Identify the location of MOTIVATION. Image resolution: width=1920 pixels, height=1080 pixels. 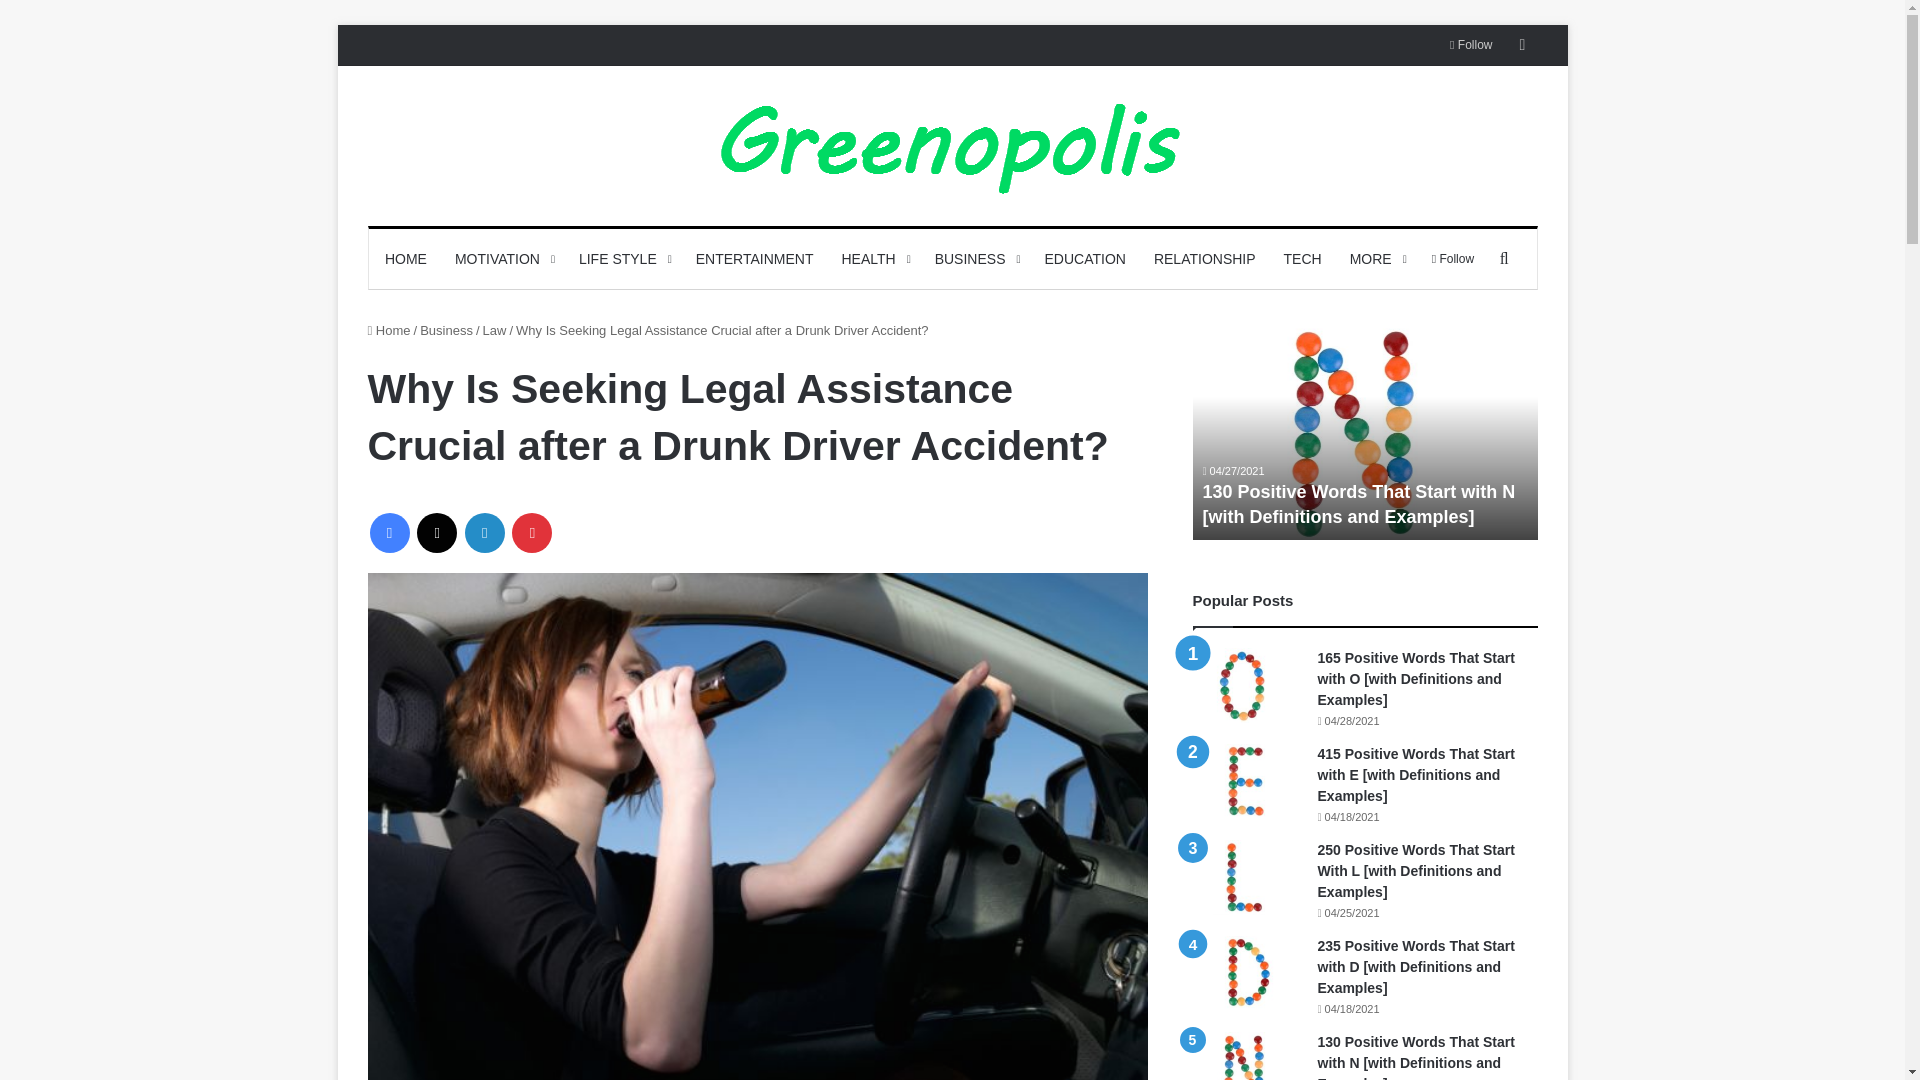
(502, 258).